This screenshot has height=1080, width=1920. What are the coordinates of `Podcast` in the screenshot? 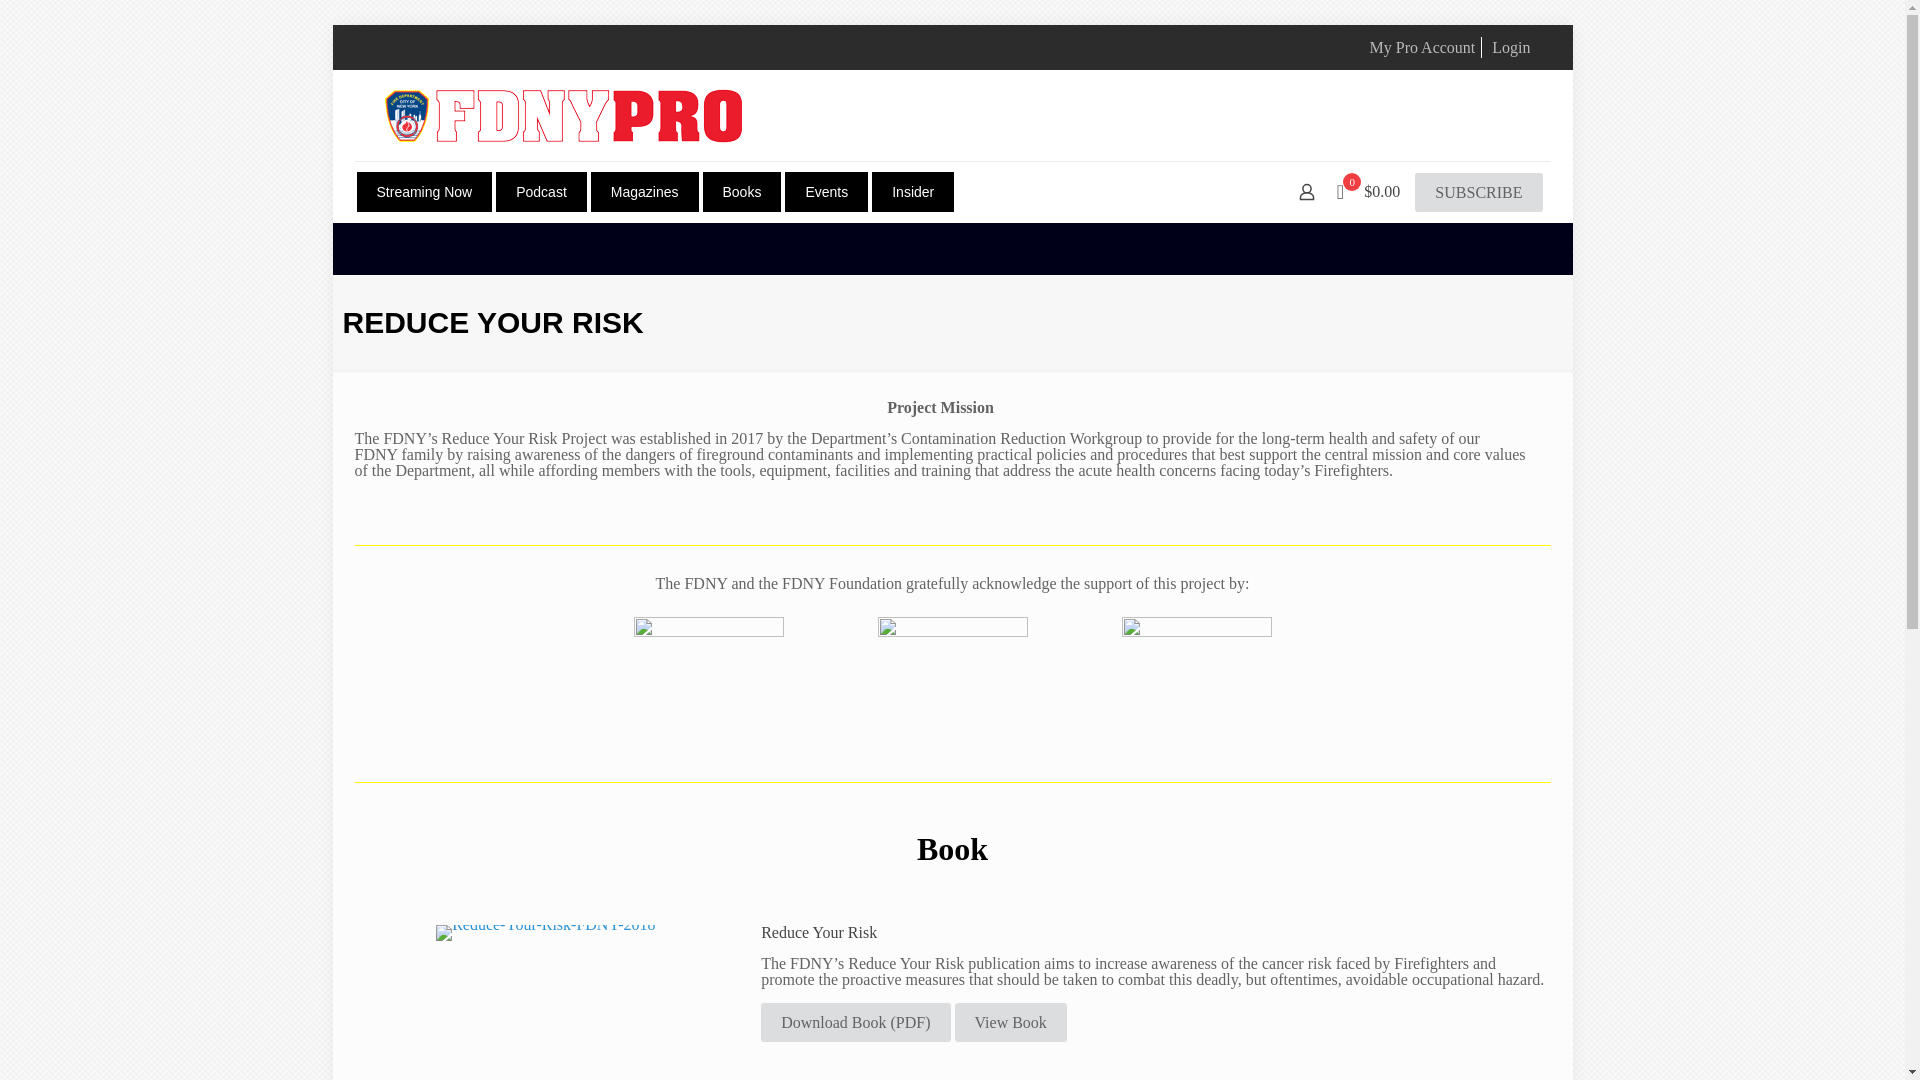 It's located at (541, 191).